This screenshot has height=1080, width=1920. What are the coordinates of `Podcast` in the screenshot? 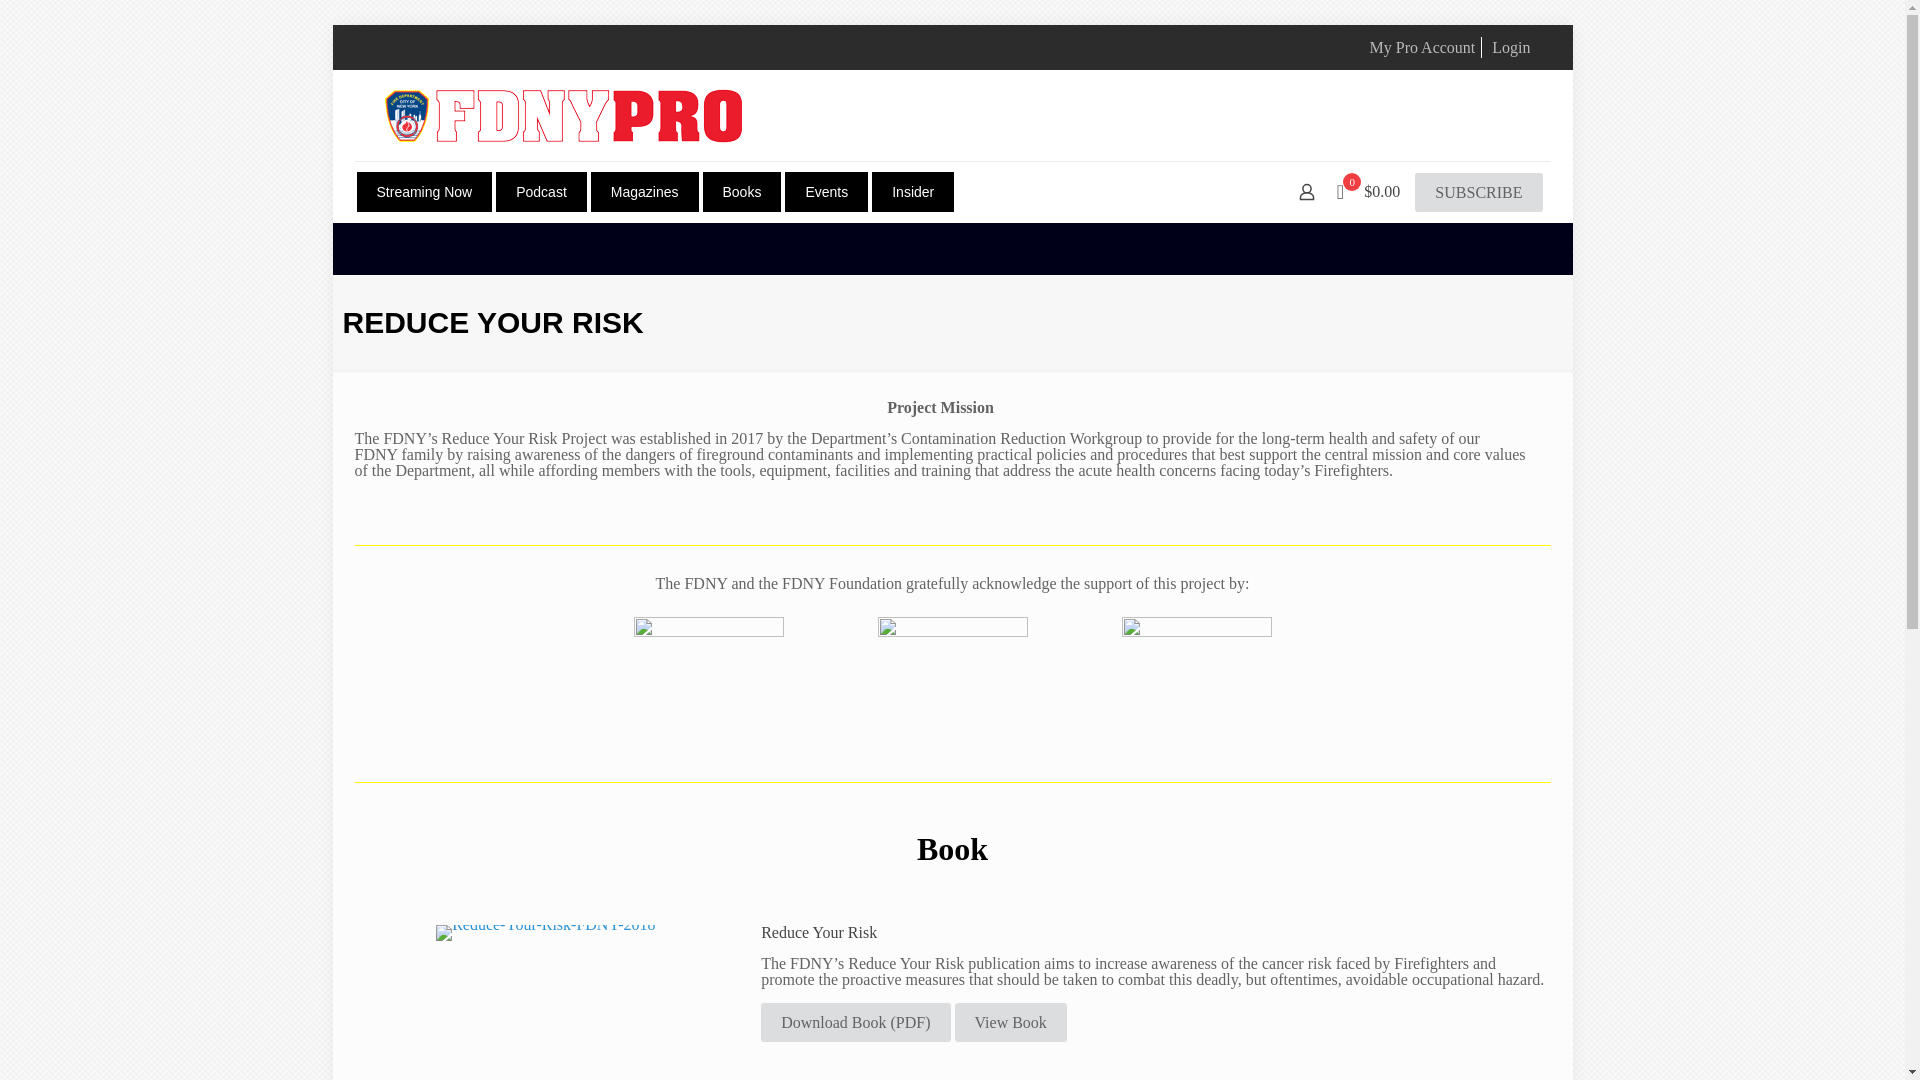 It's located at (541, 191).